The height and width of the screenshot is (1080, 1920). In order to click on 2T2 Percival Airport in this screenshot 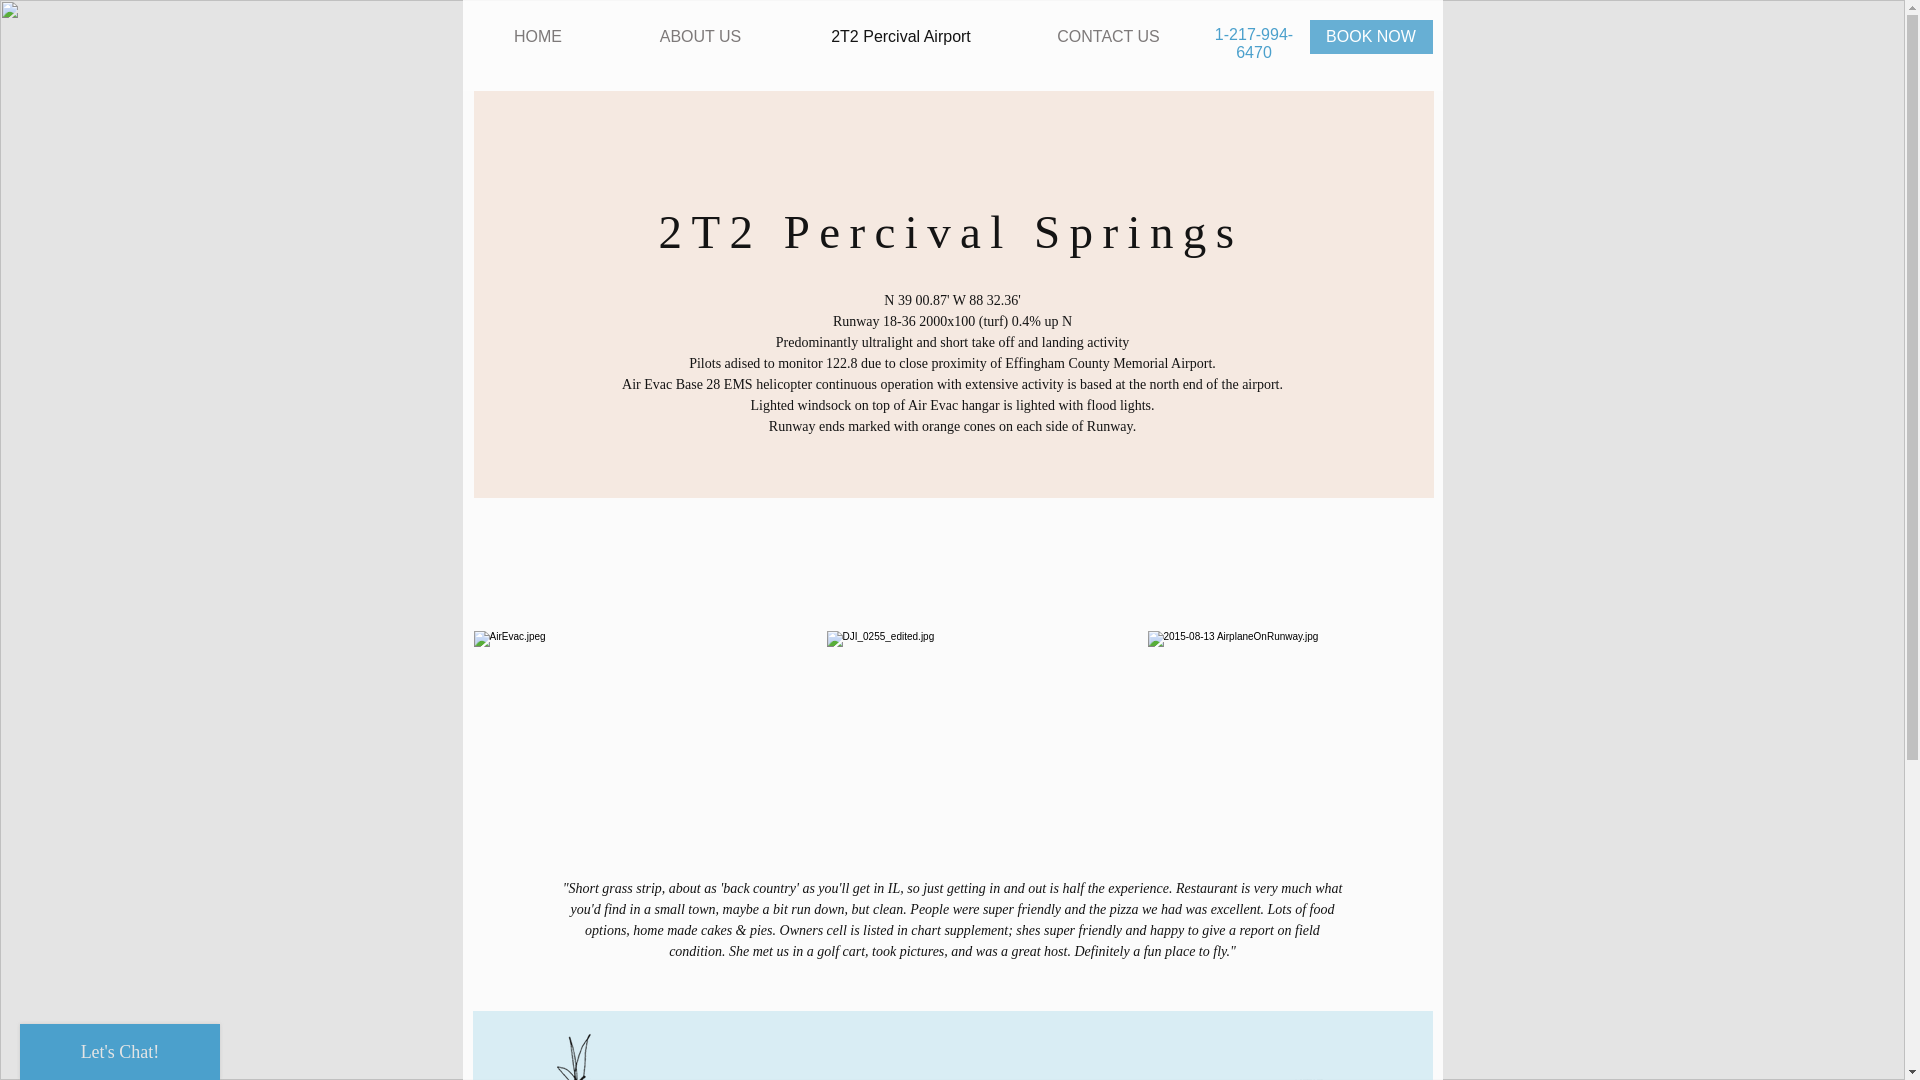, I will do `click(900, 37)`.